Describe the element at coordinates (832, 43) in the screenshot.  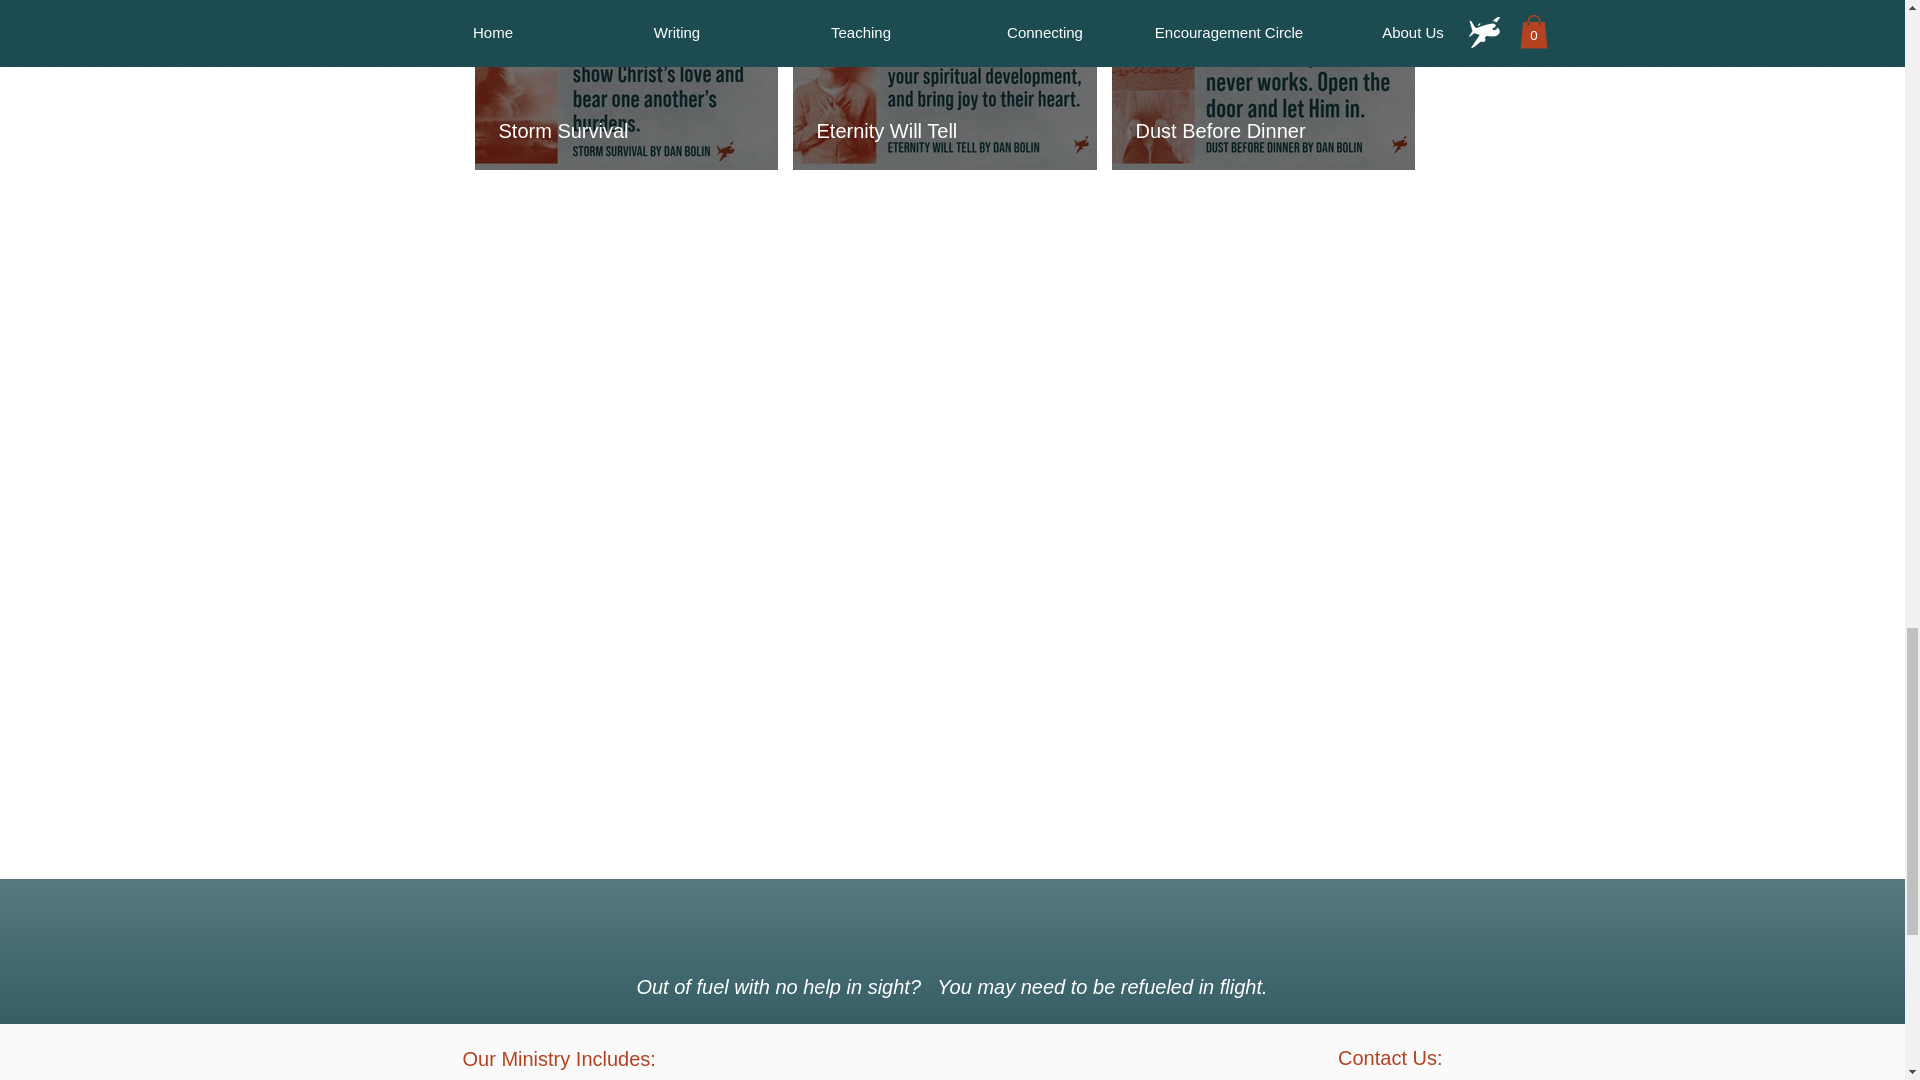
I see `Jul 22` at that location.